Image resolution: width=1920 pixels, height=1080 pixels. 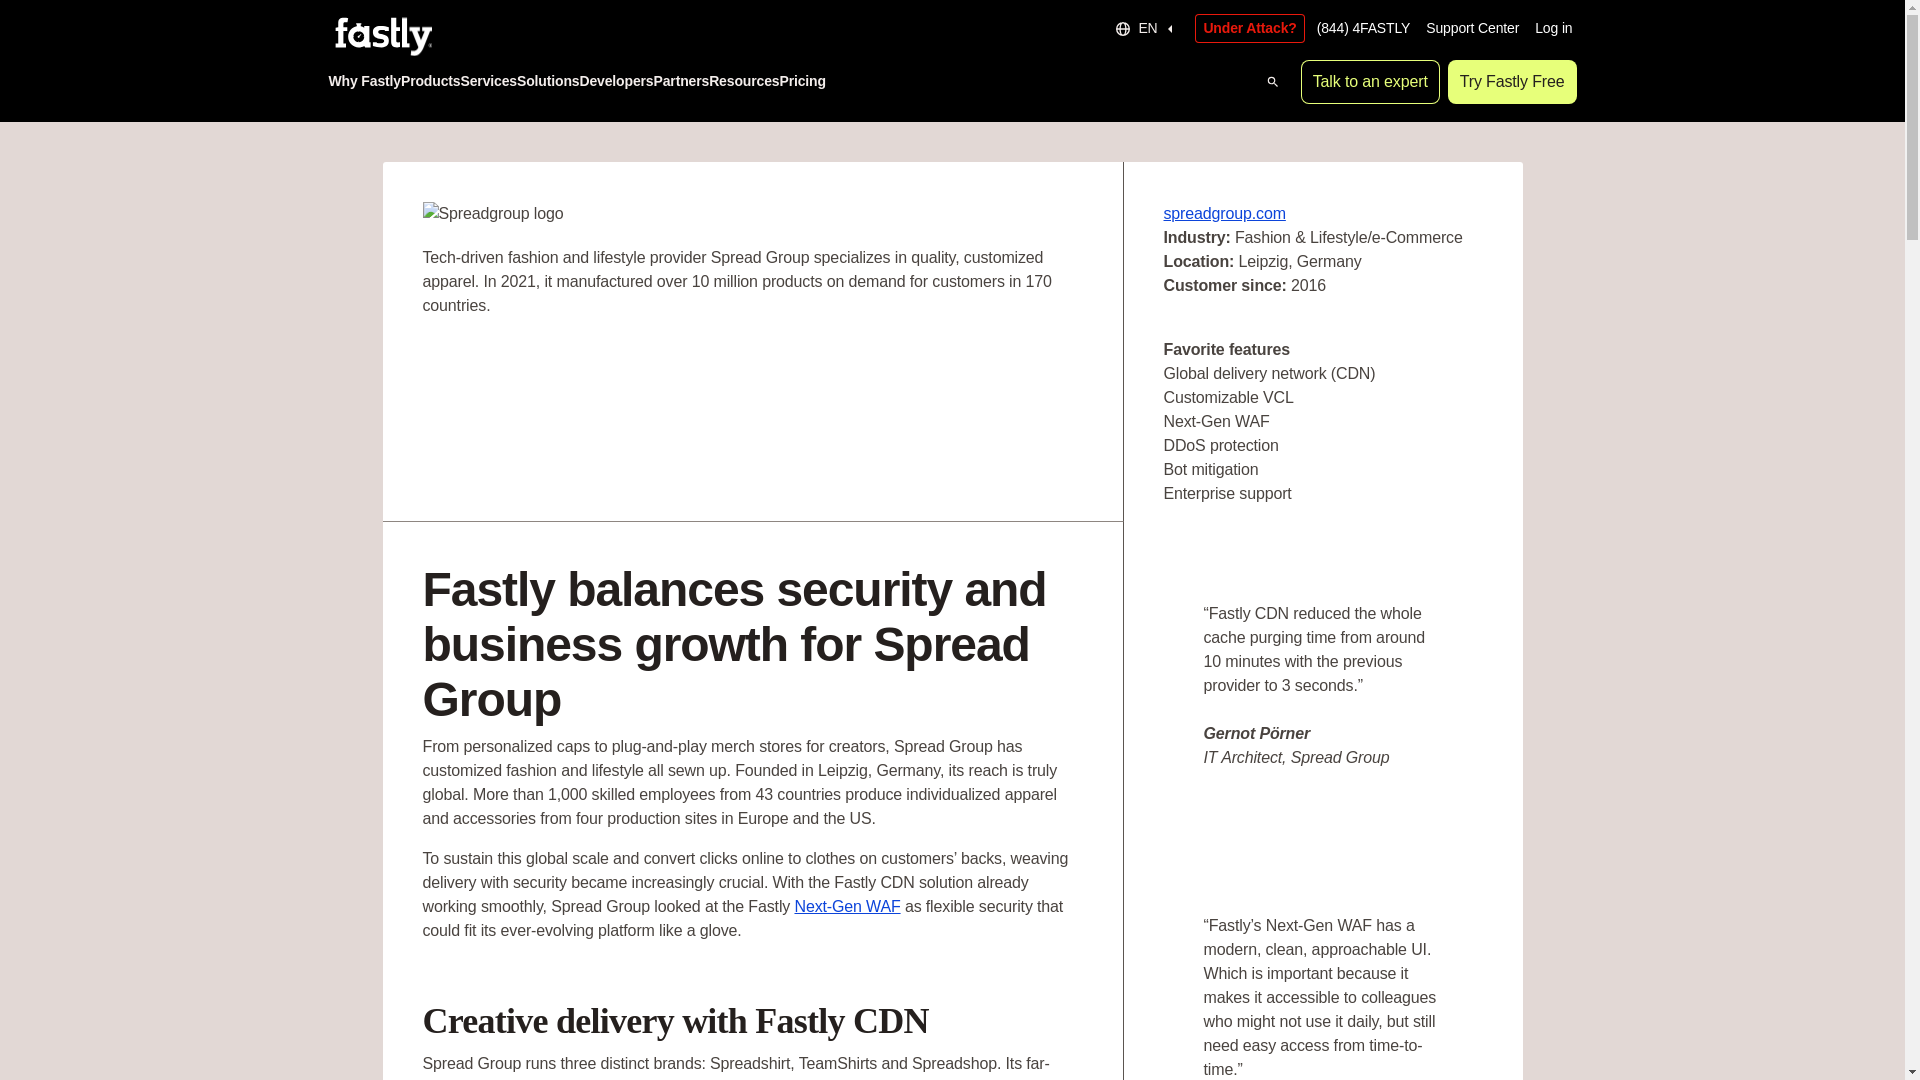 I want to click on EN, so click(x=1146, y=28).